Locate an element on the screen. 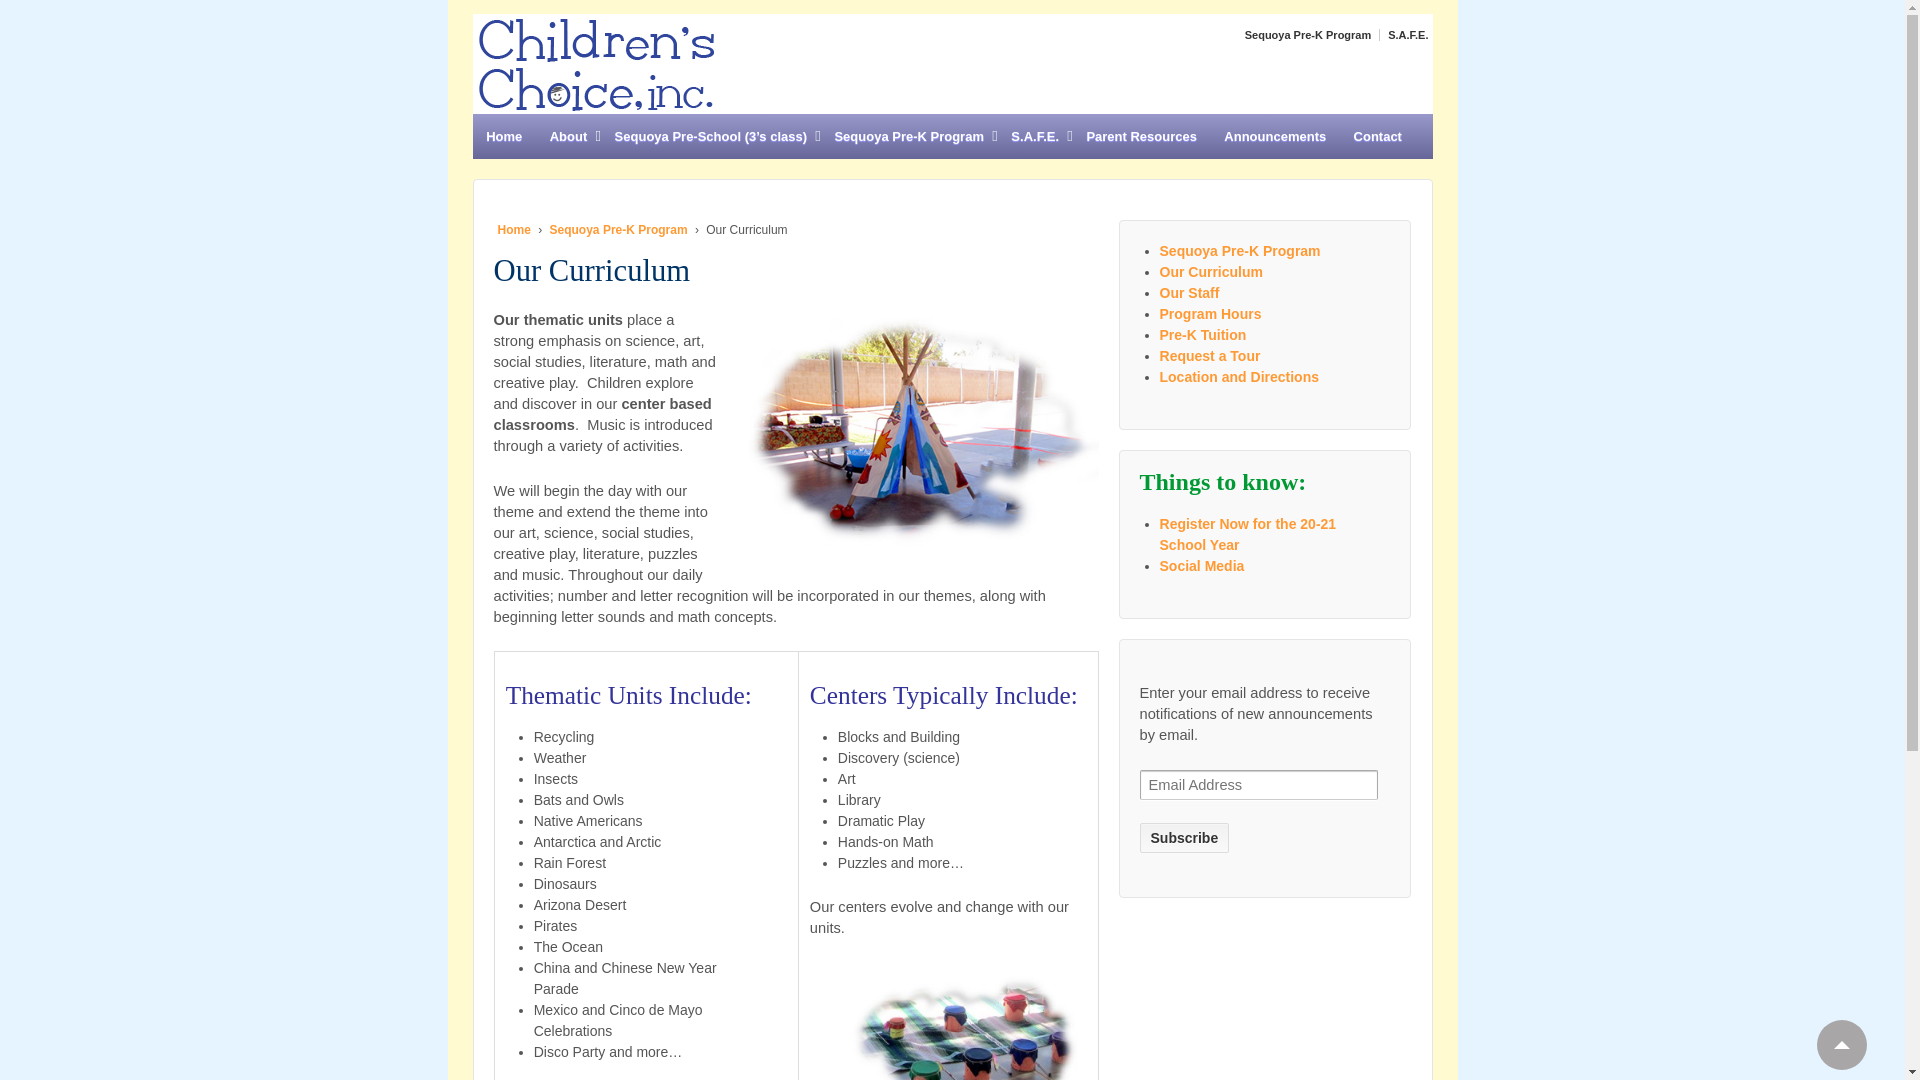 The width and height of the screenshot is (1920, 1080). Request a Tour is located at coordinates (1210, 355).